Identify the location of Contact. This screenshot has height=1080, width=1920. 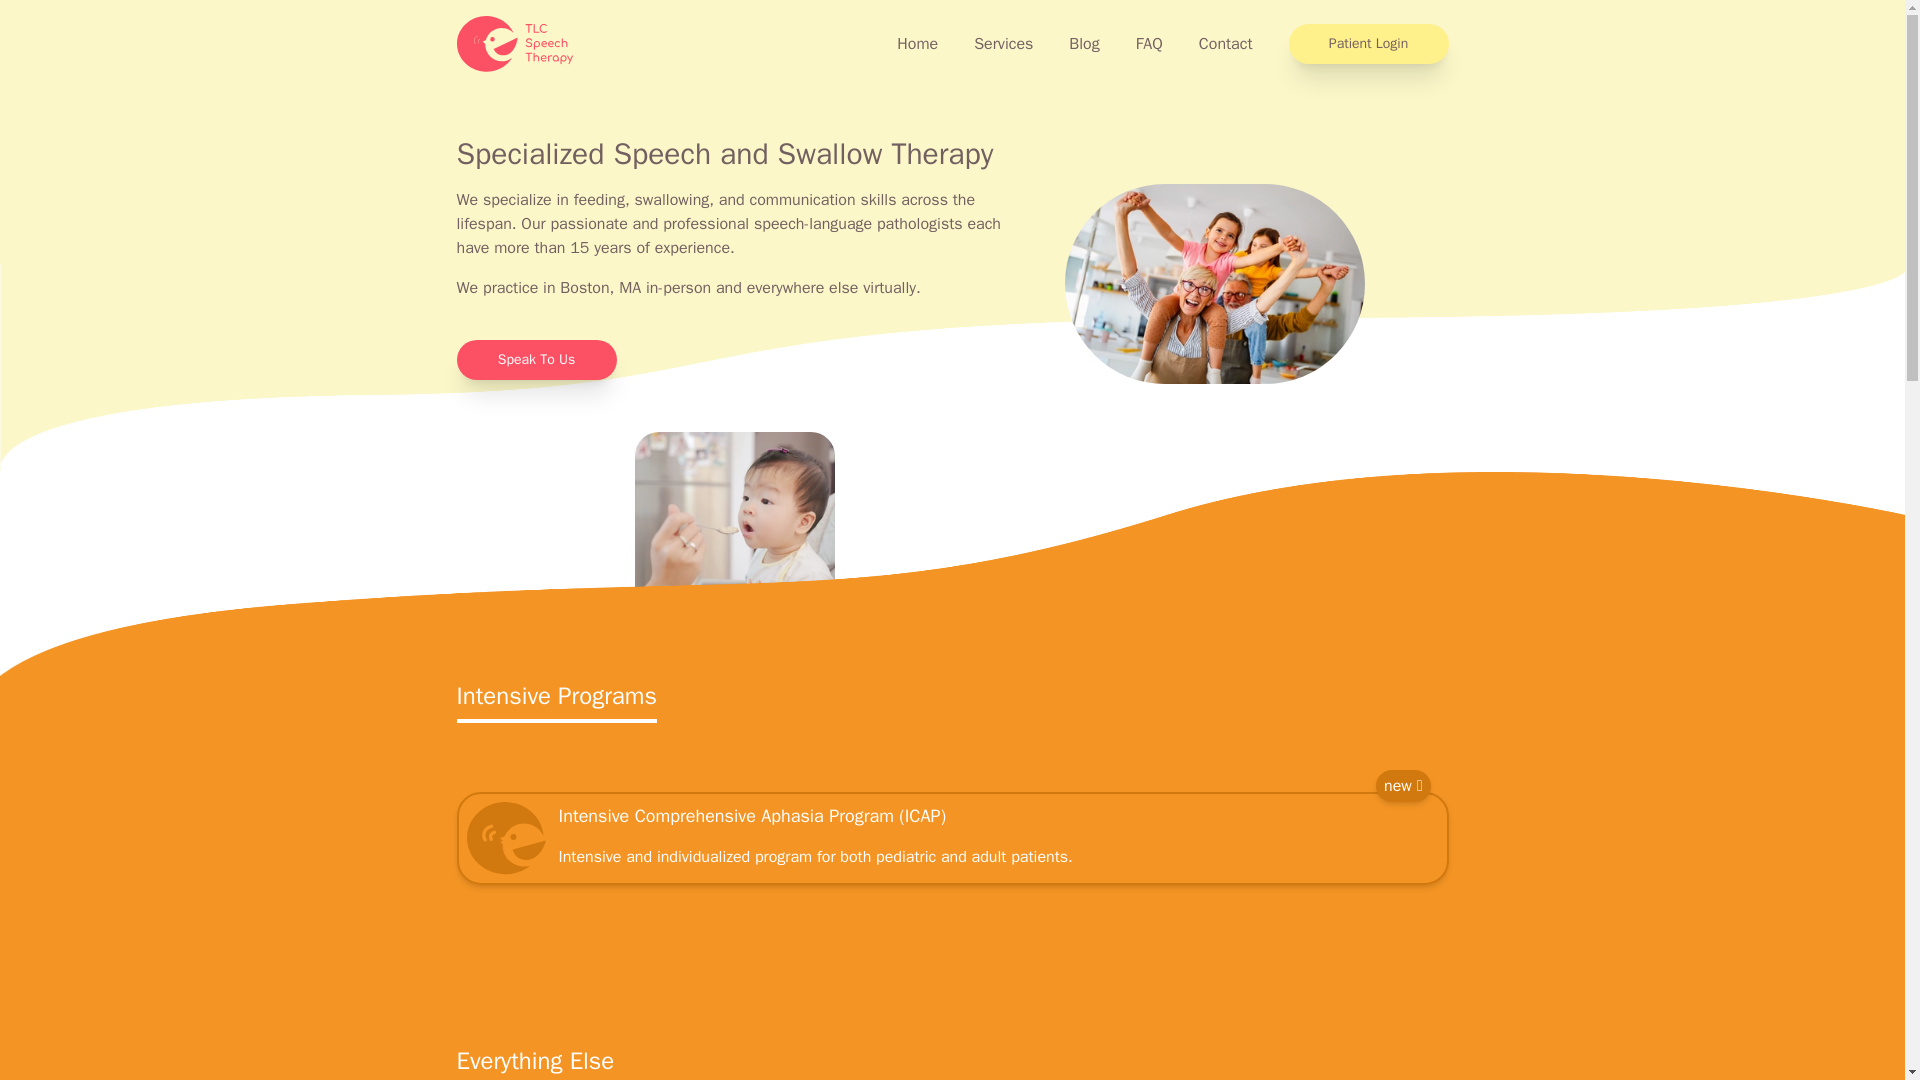
(1226, 44).